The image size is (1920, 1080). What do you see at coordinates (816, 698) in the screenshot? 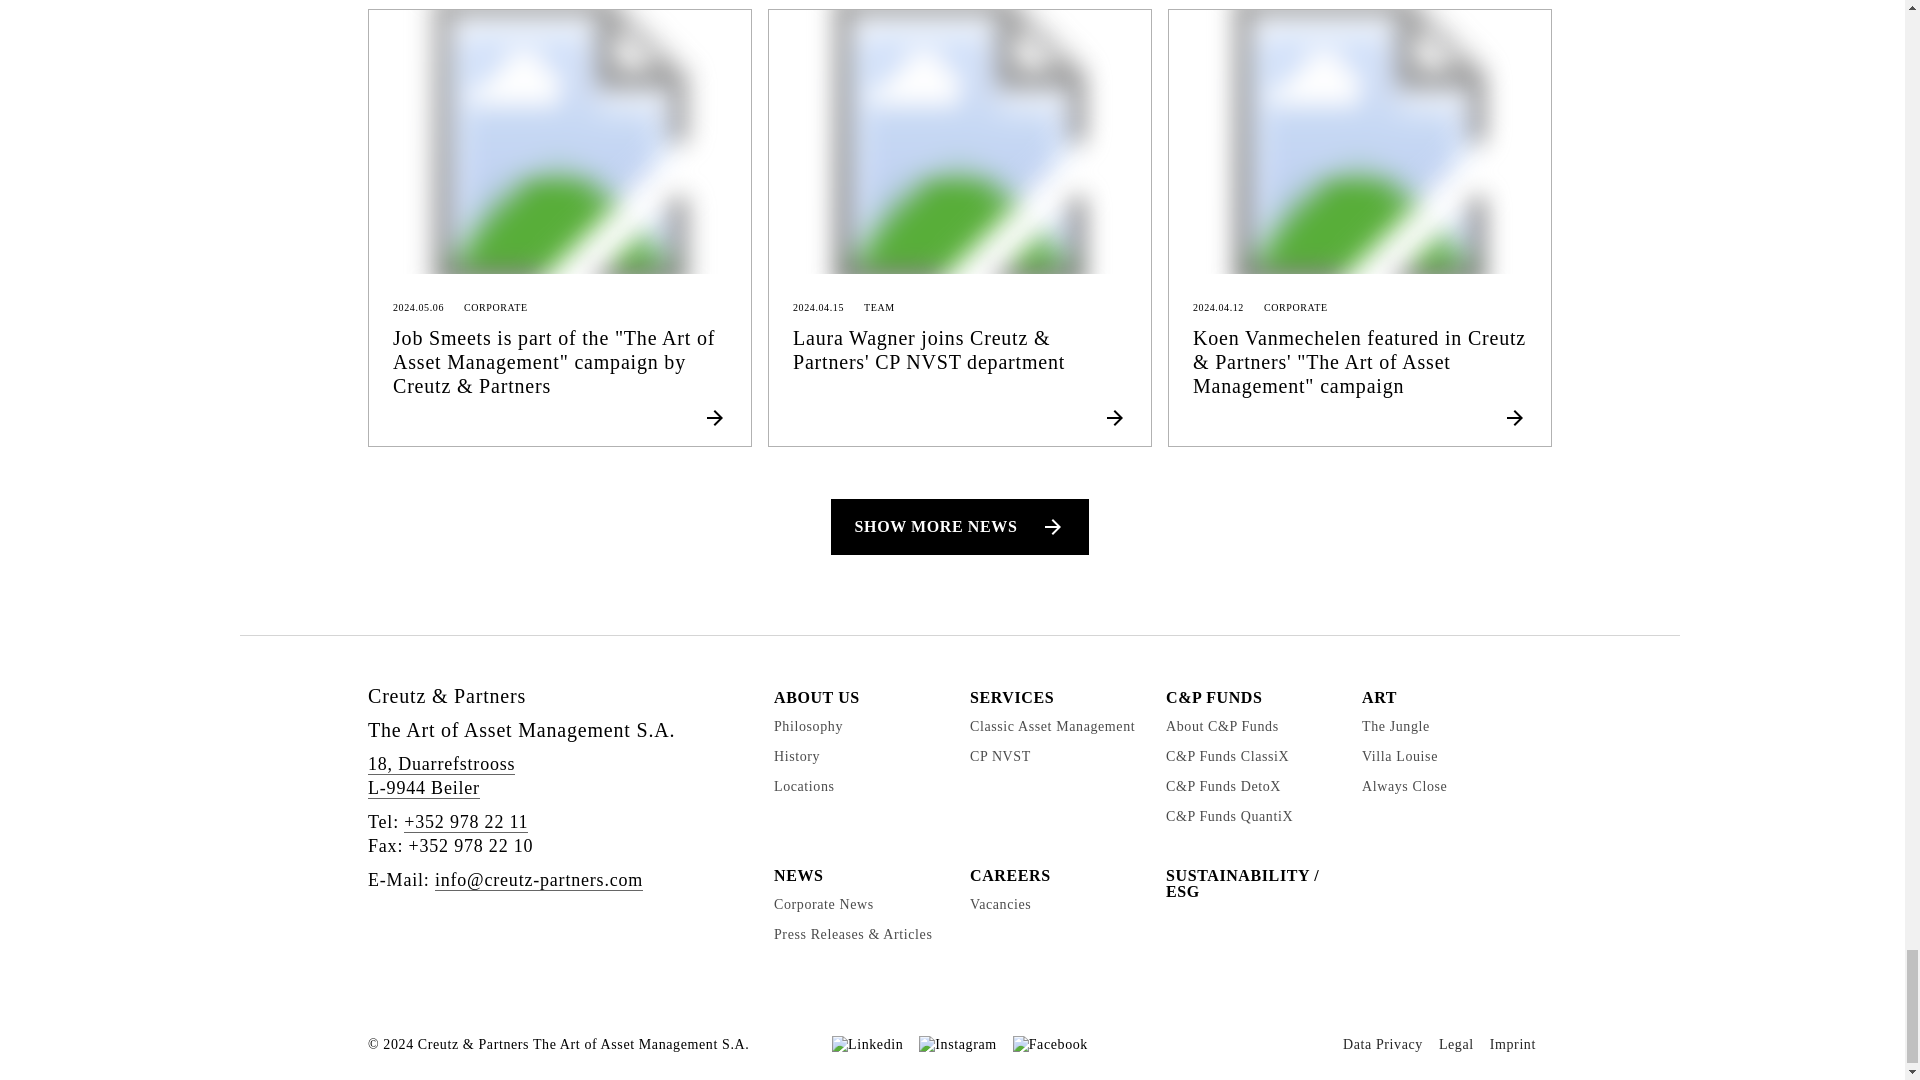
I see `ABOUT US` at bounding box center [816, 698].